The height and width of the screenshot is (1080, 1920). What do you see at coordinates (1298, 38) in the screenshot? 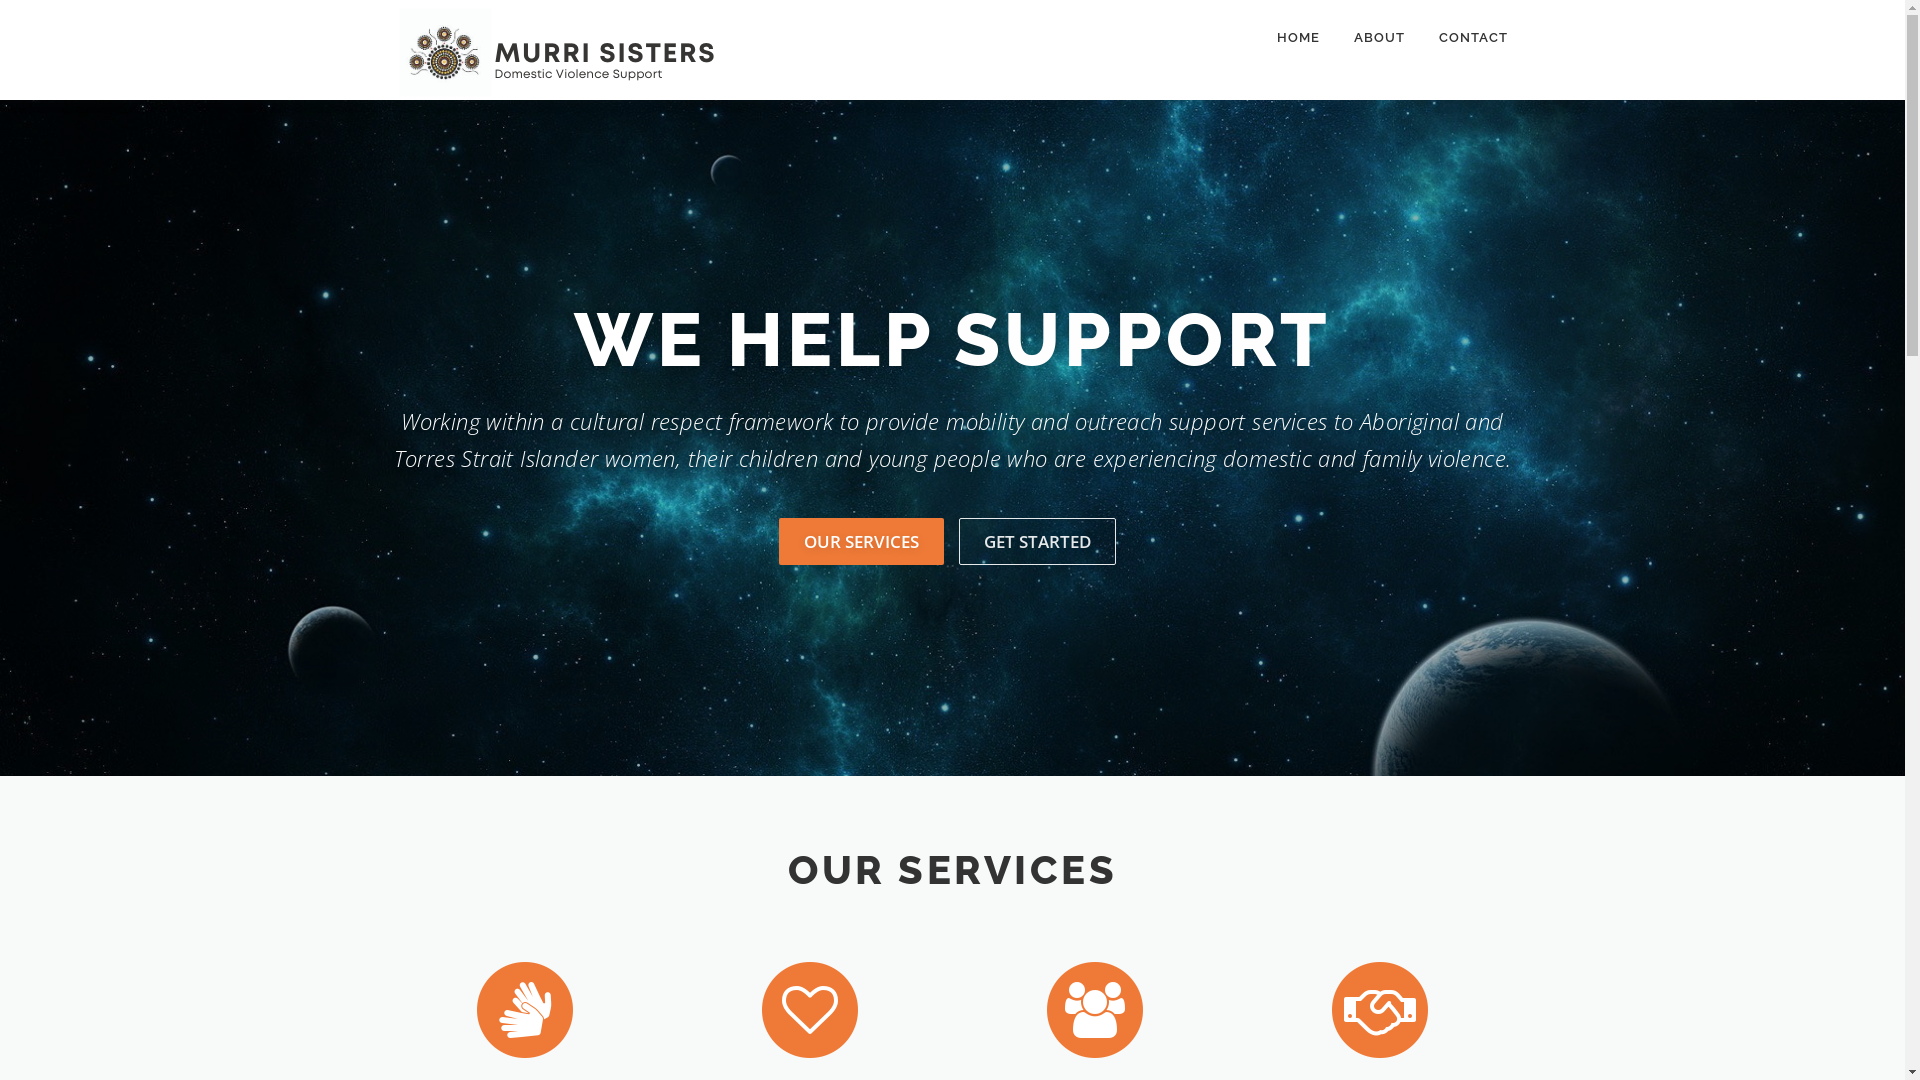
I see `HOME` at bounding box center [1298, 38].